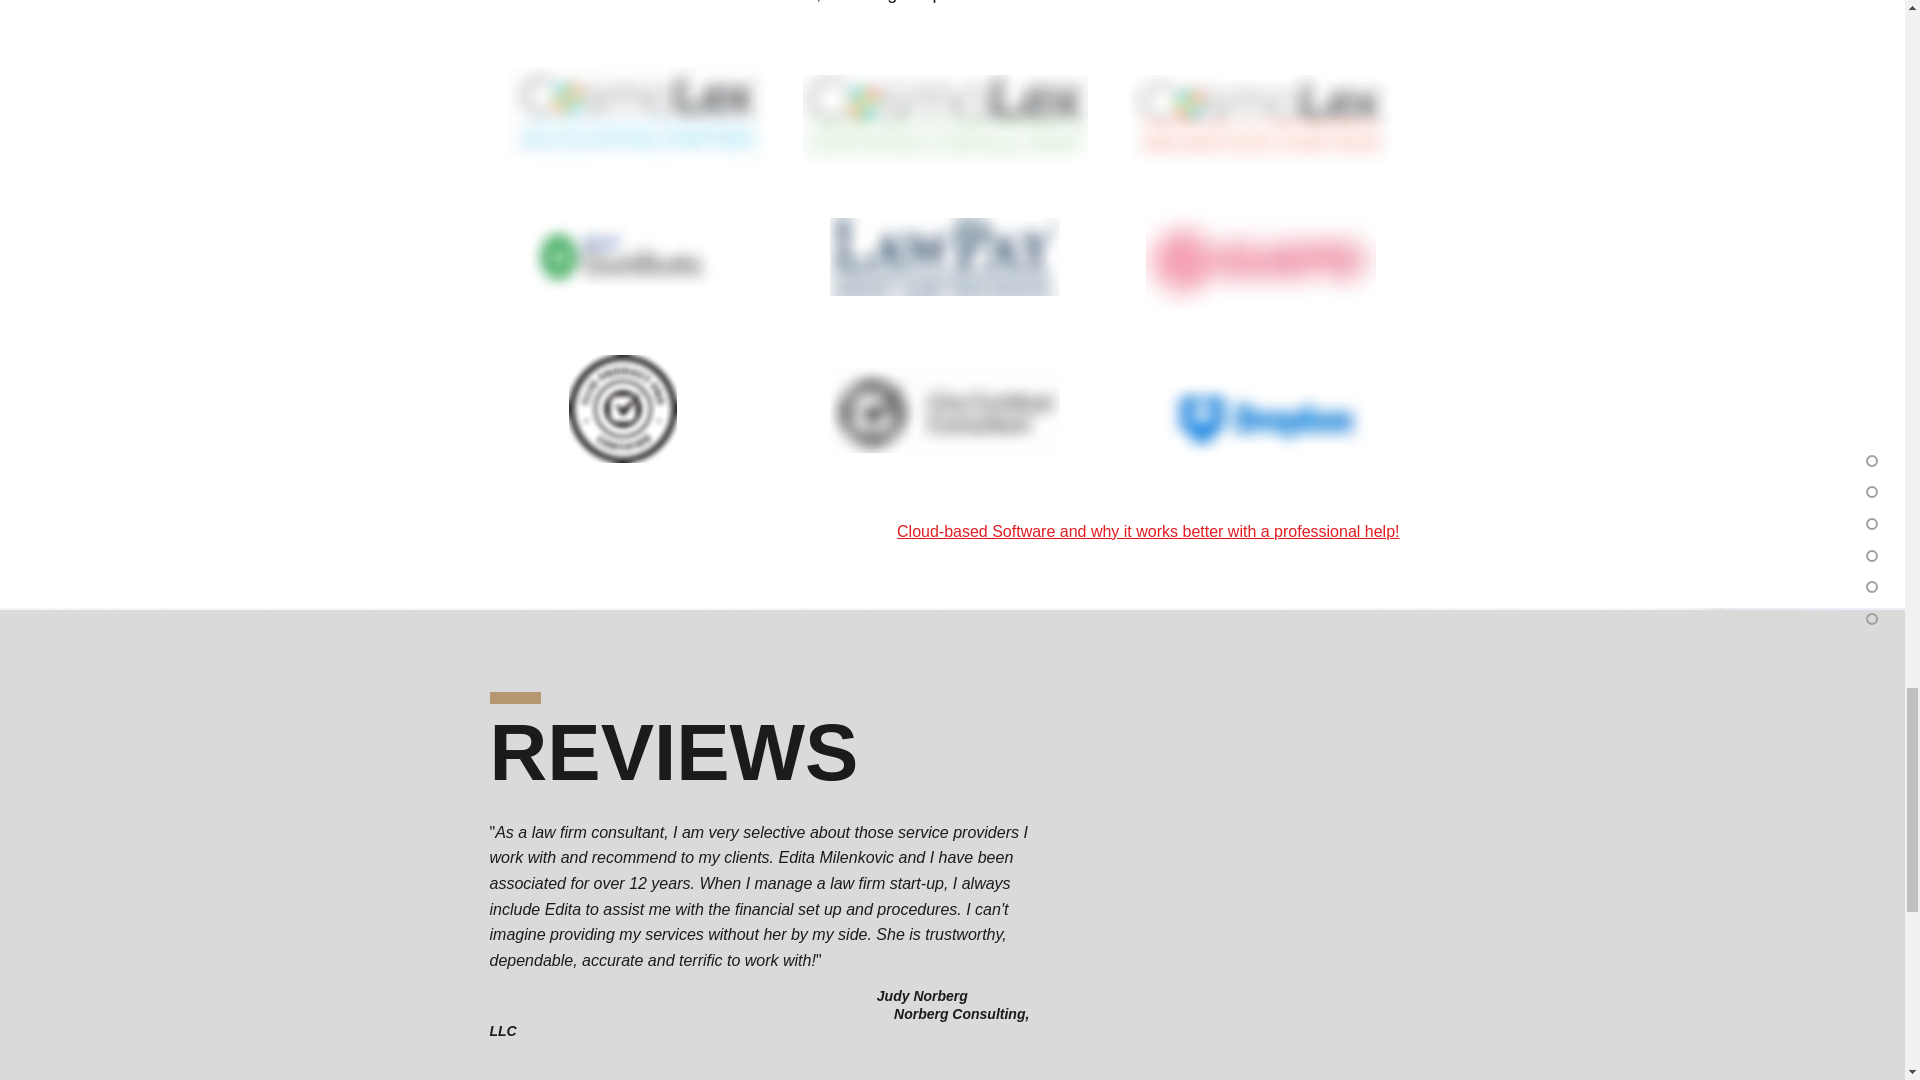 This screenshot has width=1920, height=1080. I want to click on Click for Free Trial, so click(1259, 118).